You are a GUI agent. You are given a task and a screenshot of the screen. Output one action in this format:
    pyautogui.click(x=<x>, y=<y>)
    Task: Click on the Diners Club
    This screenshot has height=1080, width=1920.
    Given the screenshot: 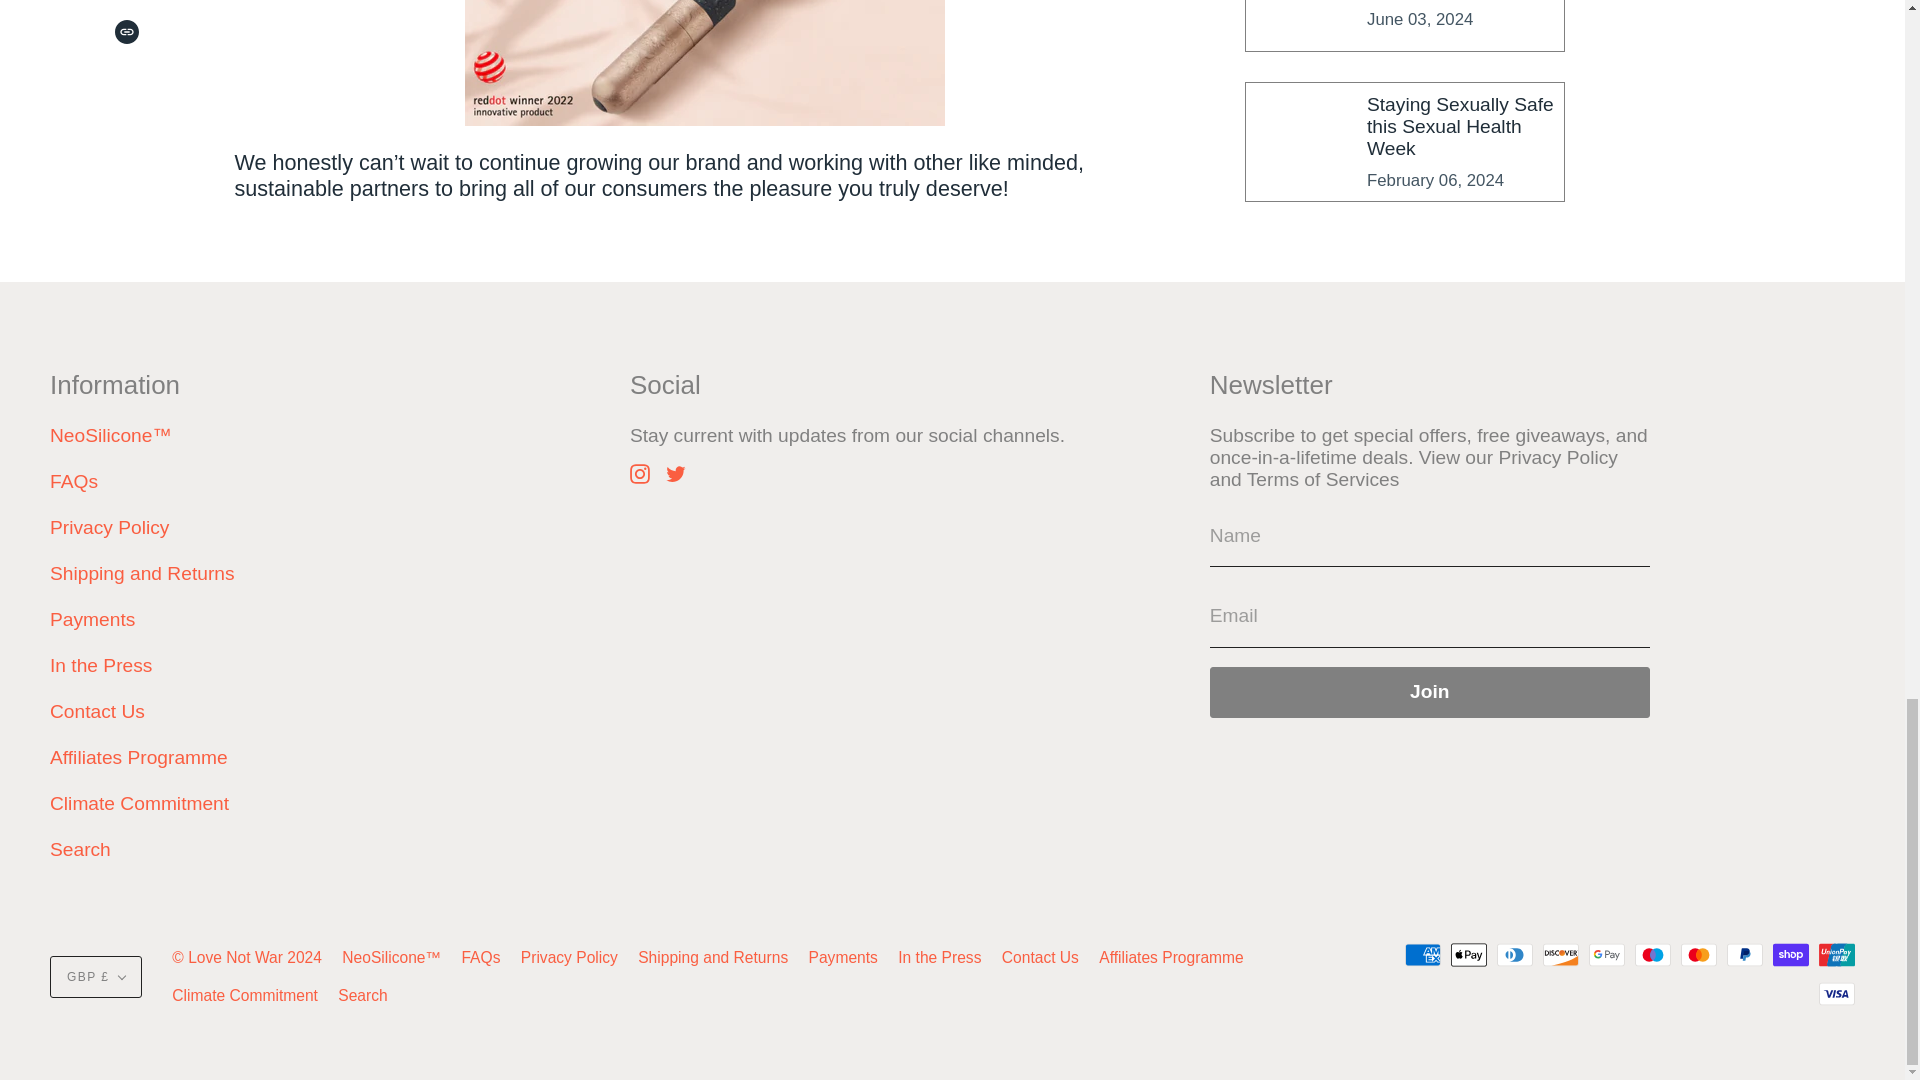 What is the action you would take?
    pyautogui.click(x=1514, y=954)
    